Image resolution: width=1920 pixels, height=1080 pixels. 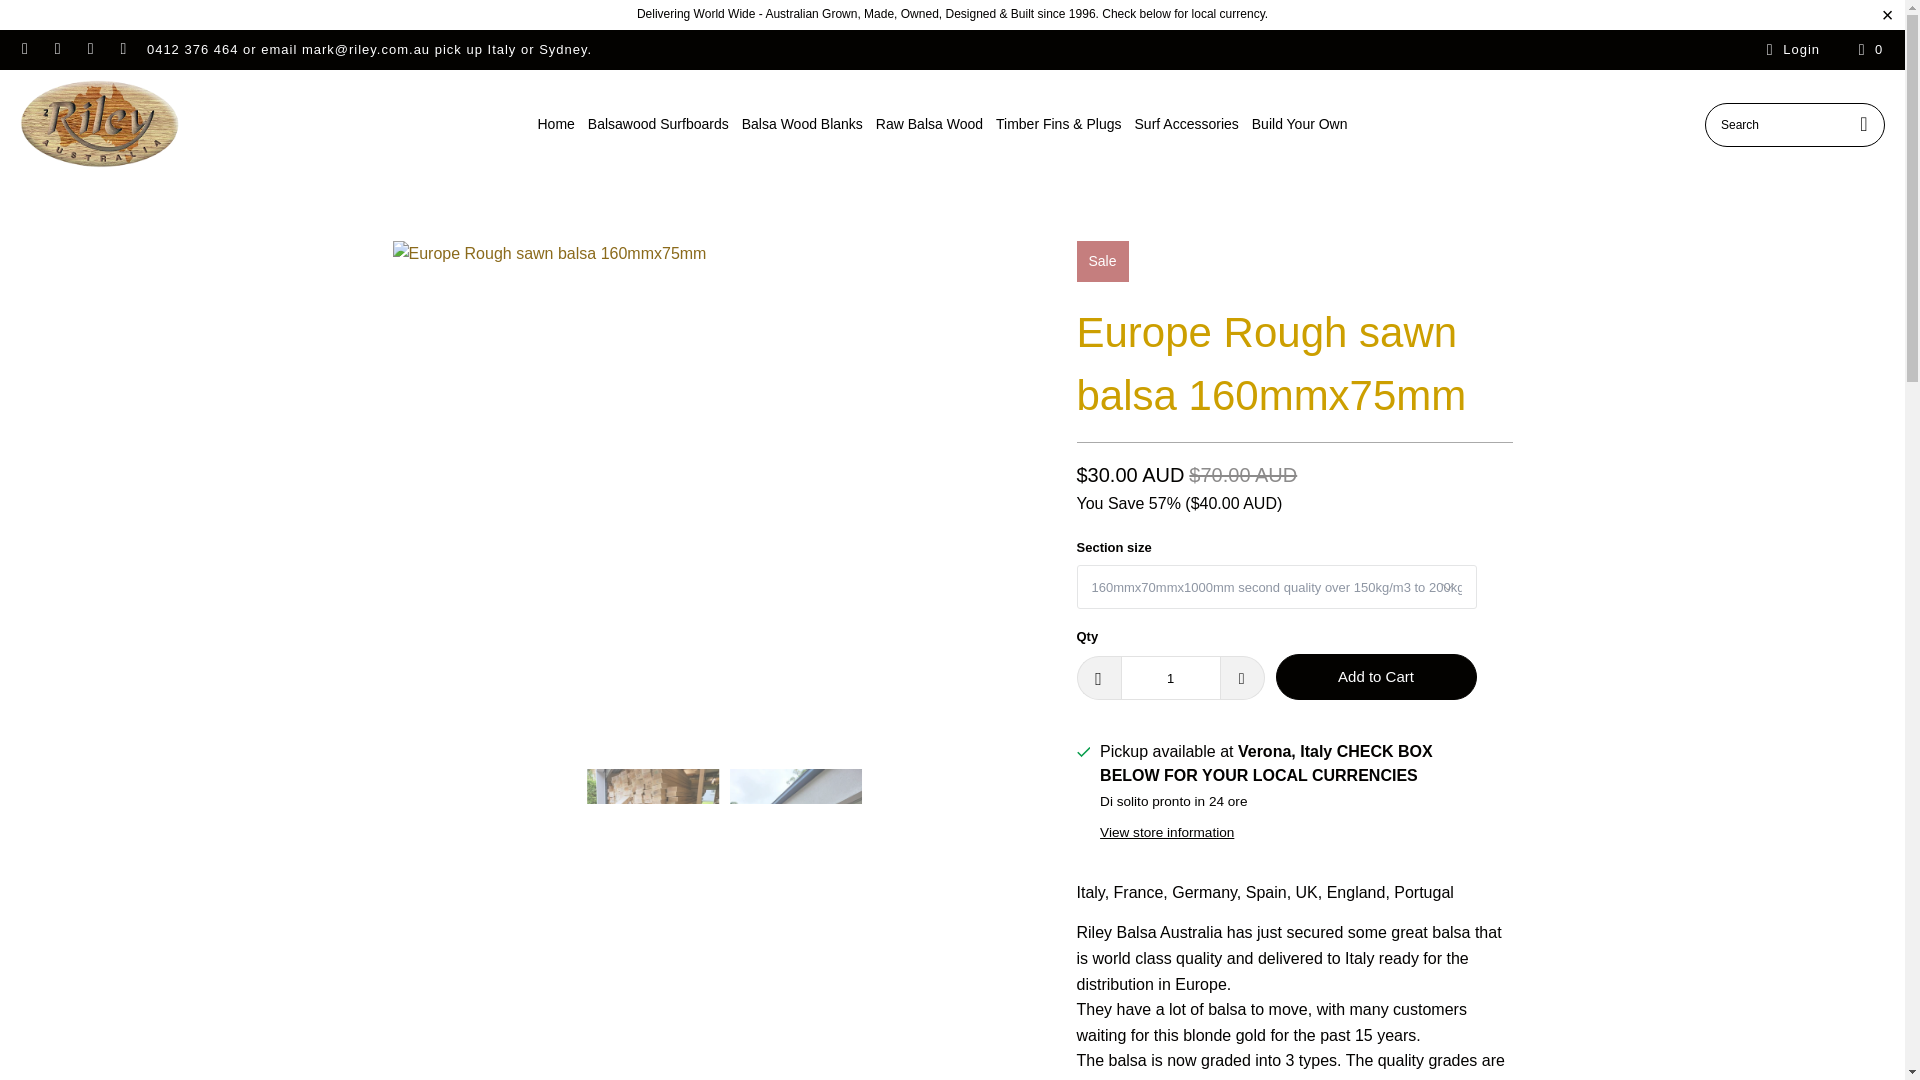 I want to click on 1, so click(x=1169, y=677).